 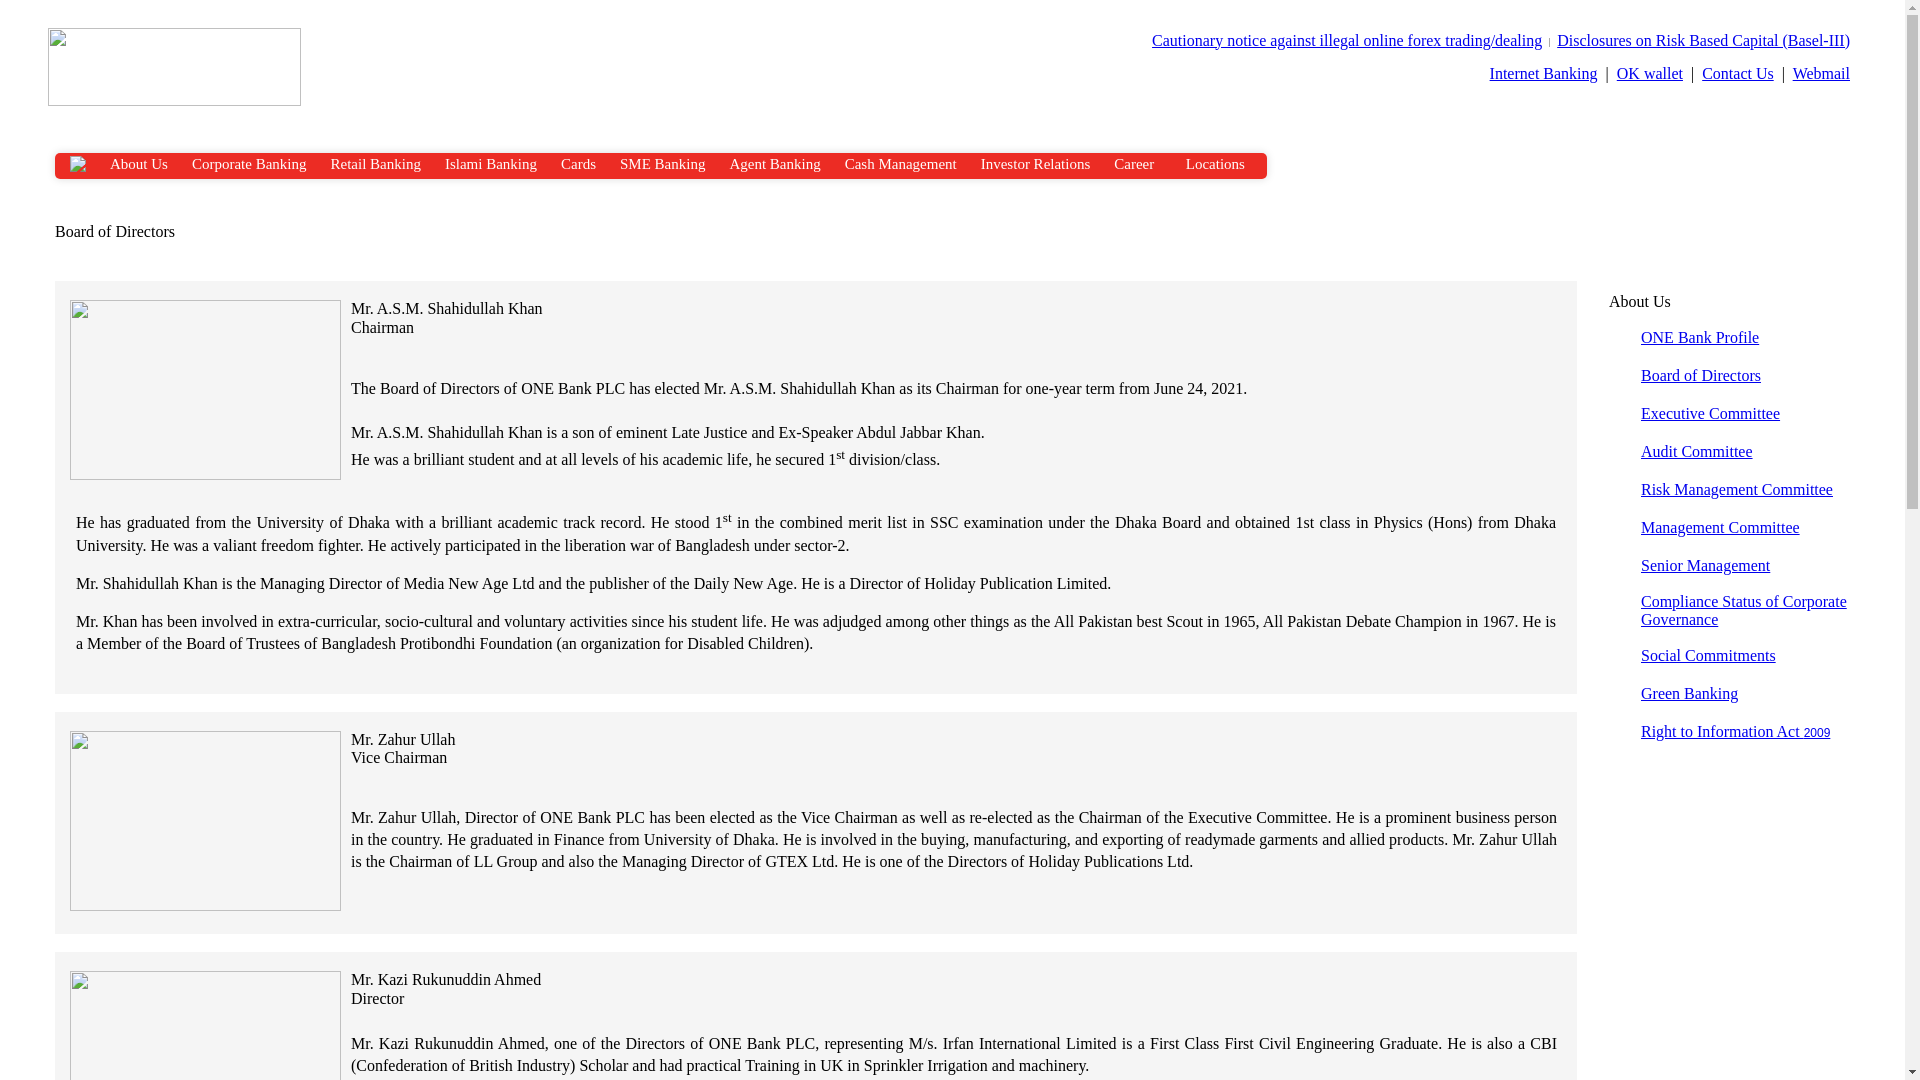 I want to click on Cards, so click(x=578, y=164).